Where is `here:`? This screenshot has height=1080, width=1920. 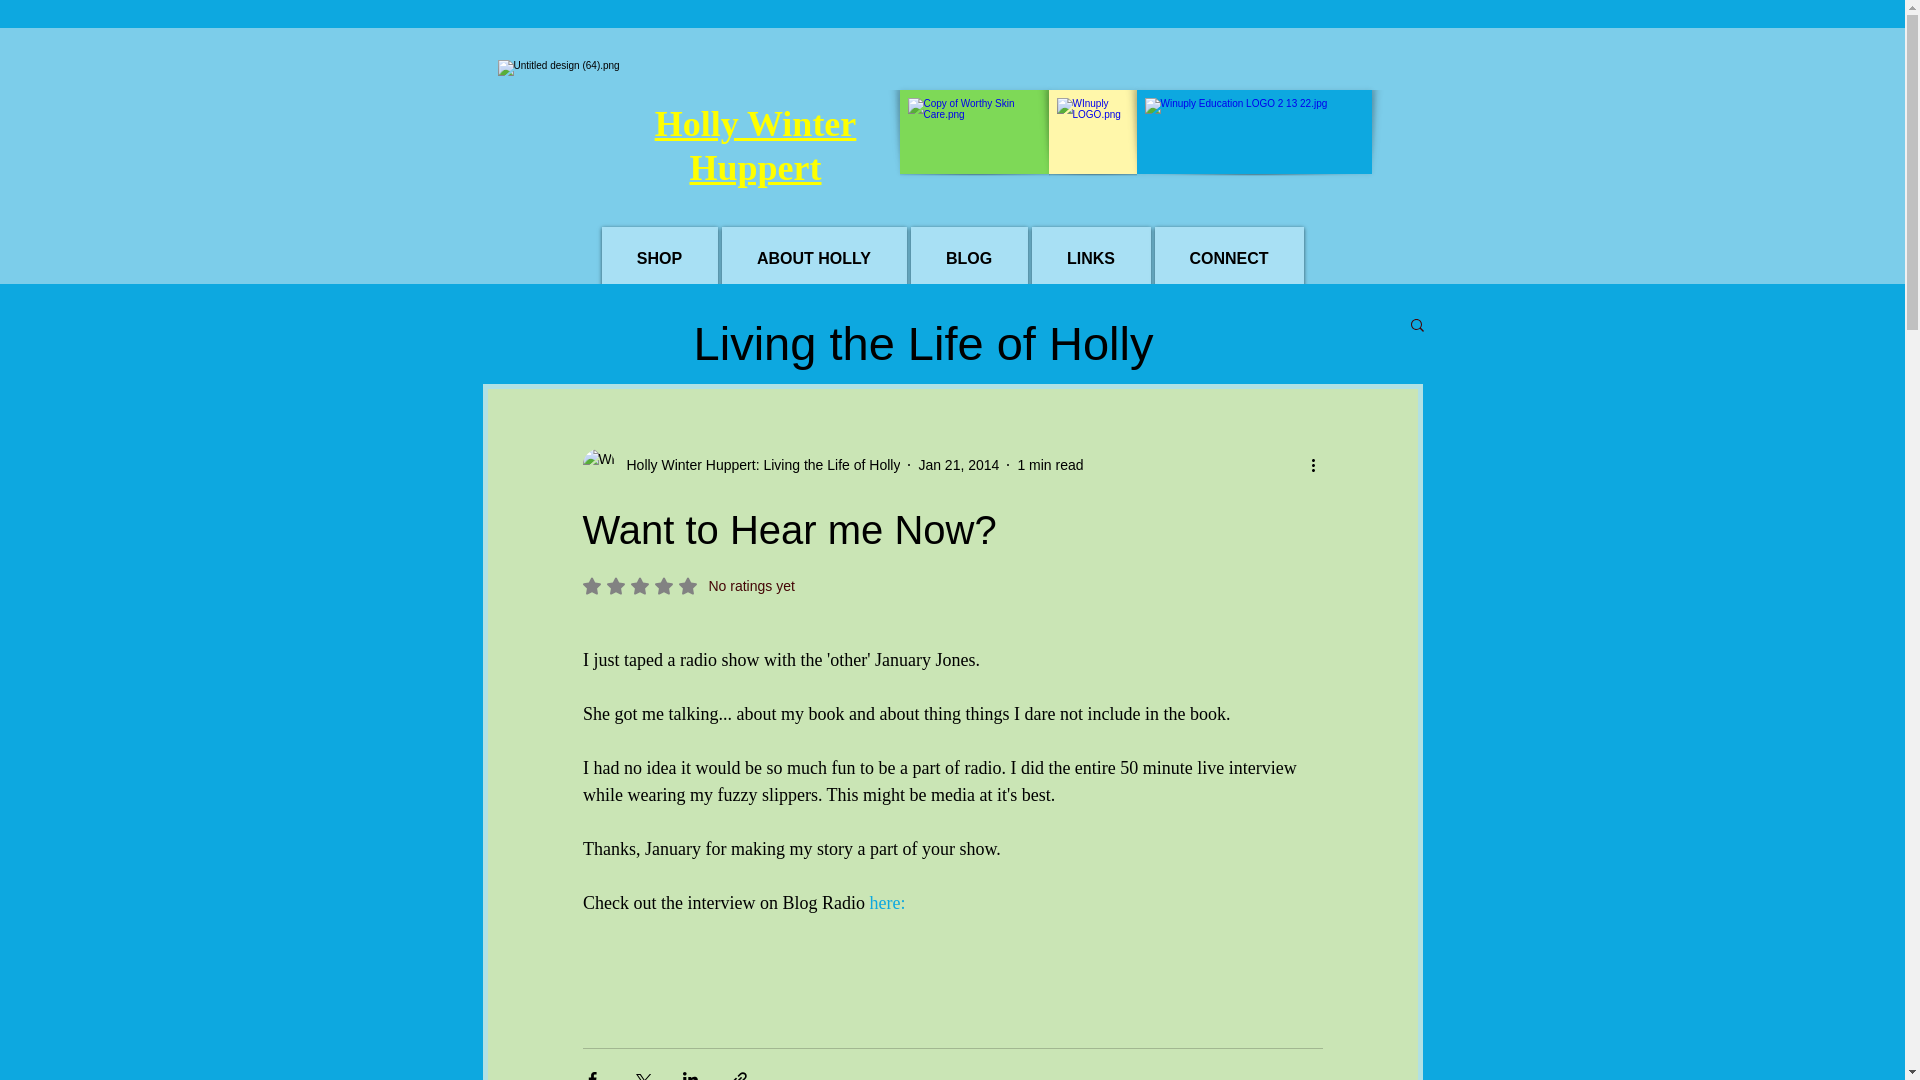
here: is located at coordinates (1050, 463).